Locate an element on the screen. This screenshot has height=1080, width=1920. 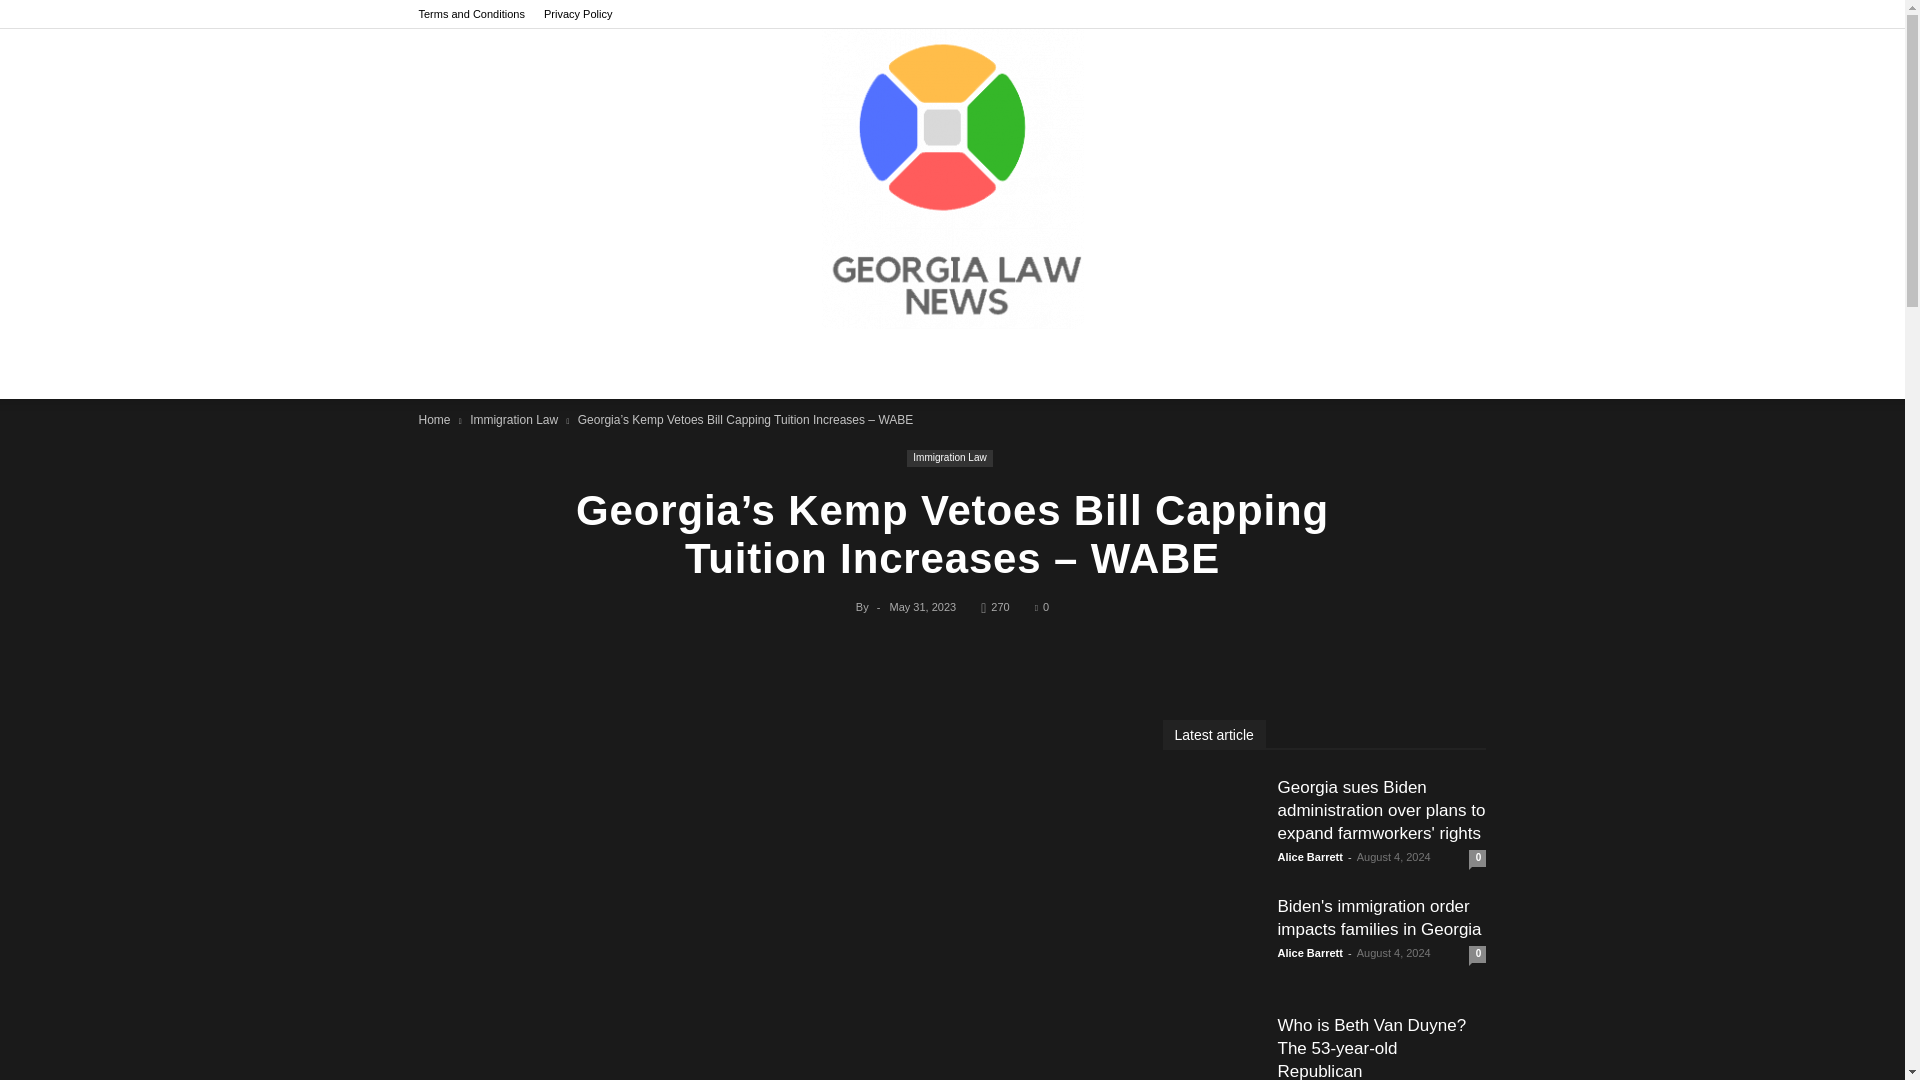
HOME is located at coordinates (542, 364).